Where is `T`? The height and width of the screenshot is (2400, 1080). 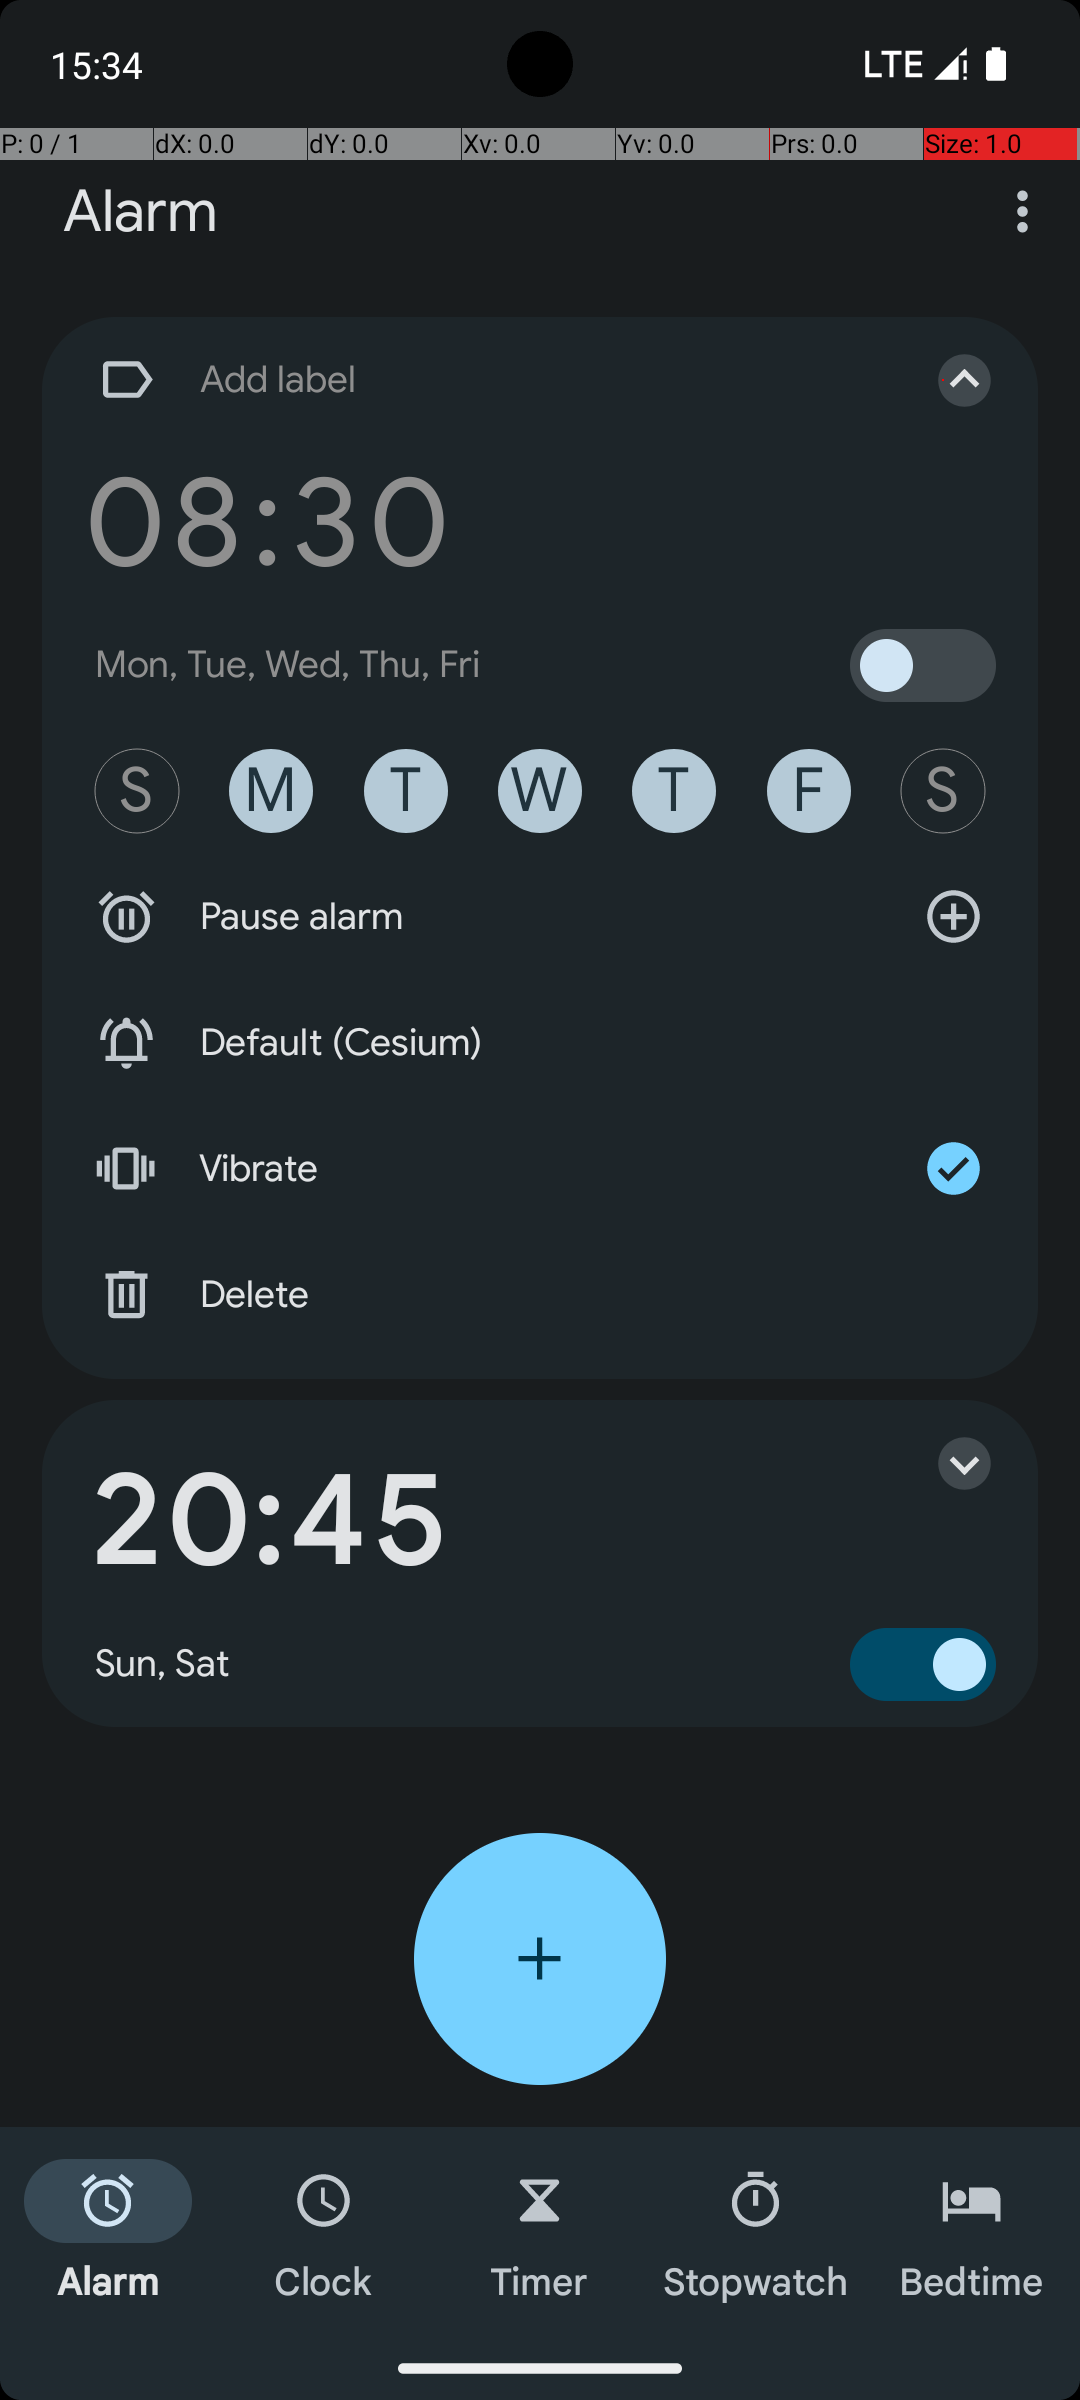 T is located at coordinates (406, 791).